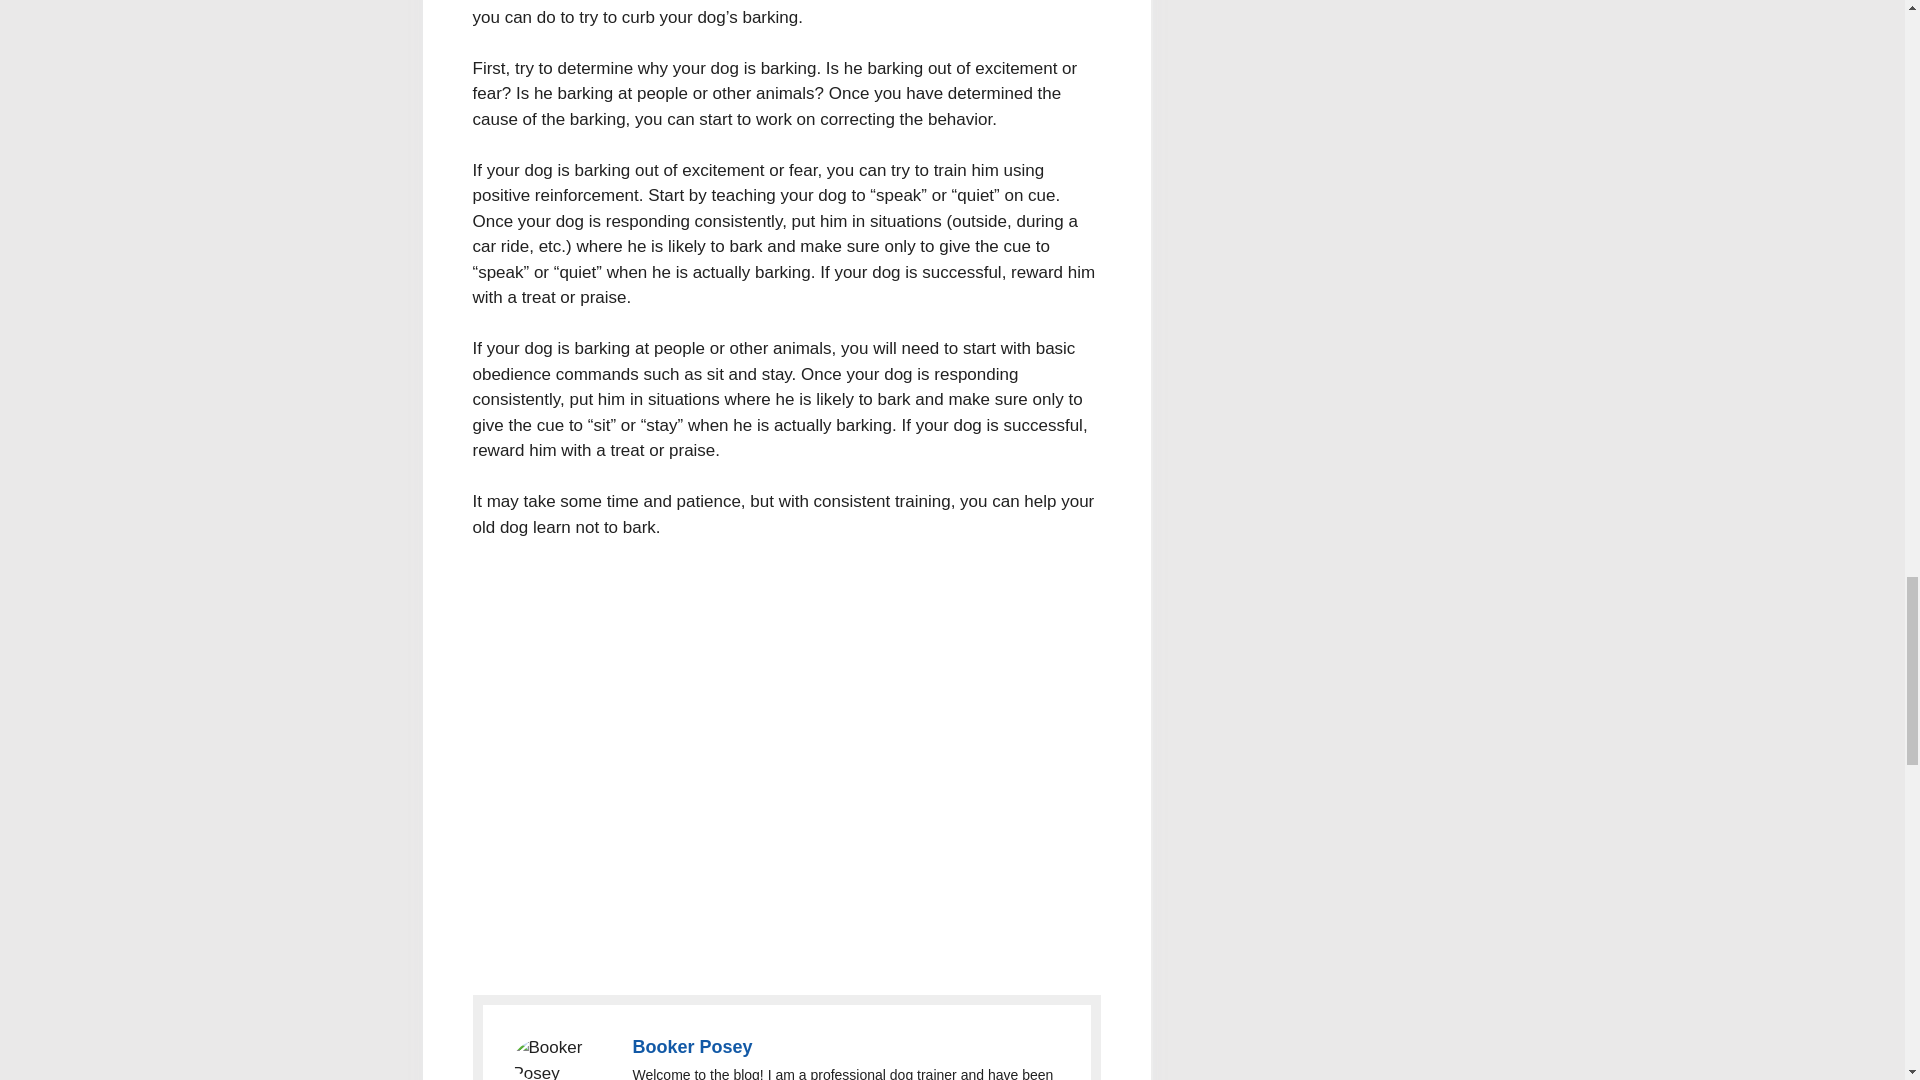 This screenshot has height=1080, width=1920. Describe the element at coordinates (562, 1057) in the screenshot. I see `Can Prey Drive Be Trained Out Of A Dog 2` at that location.